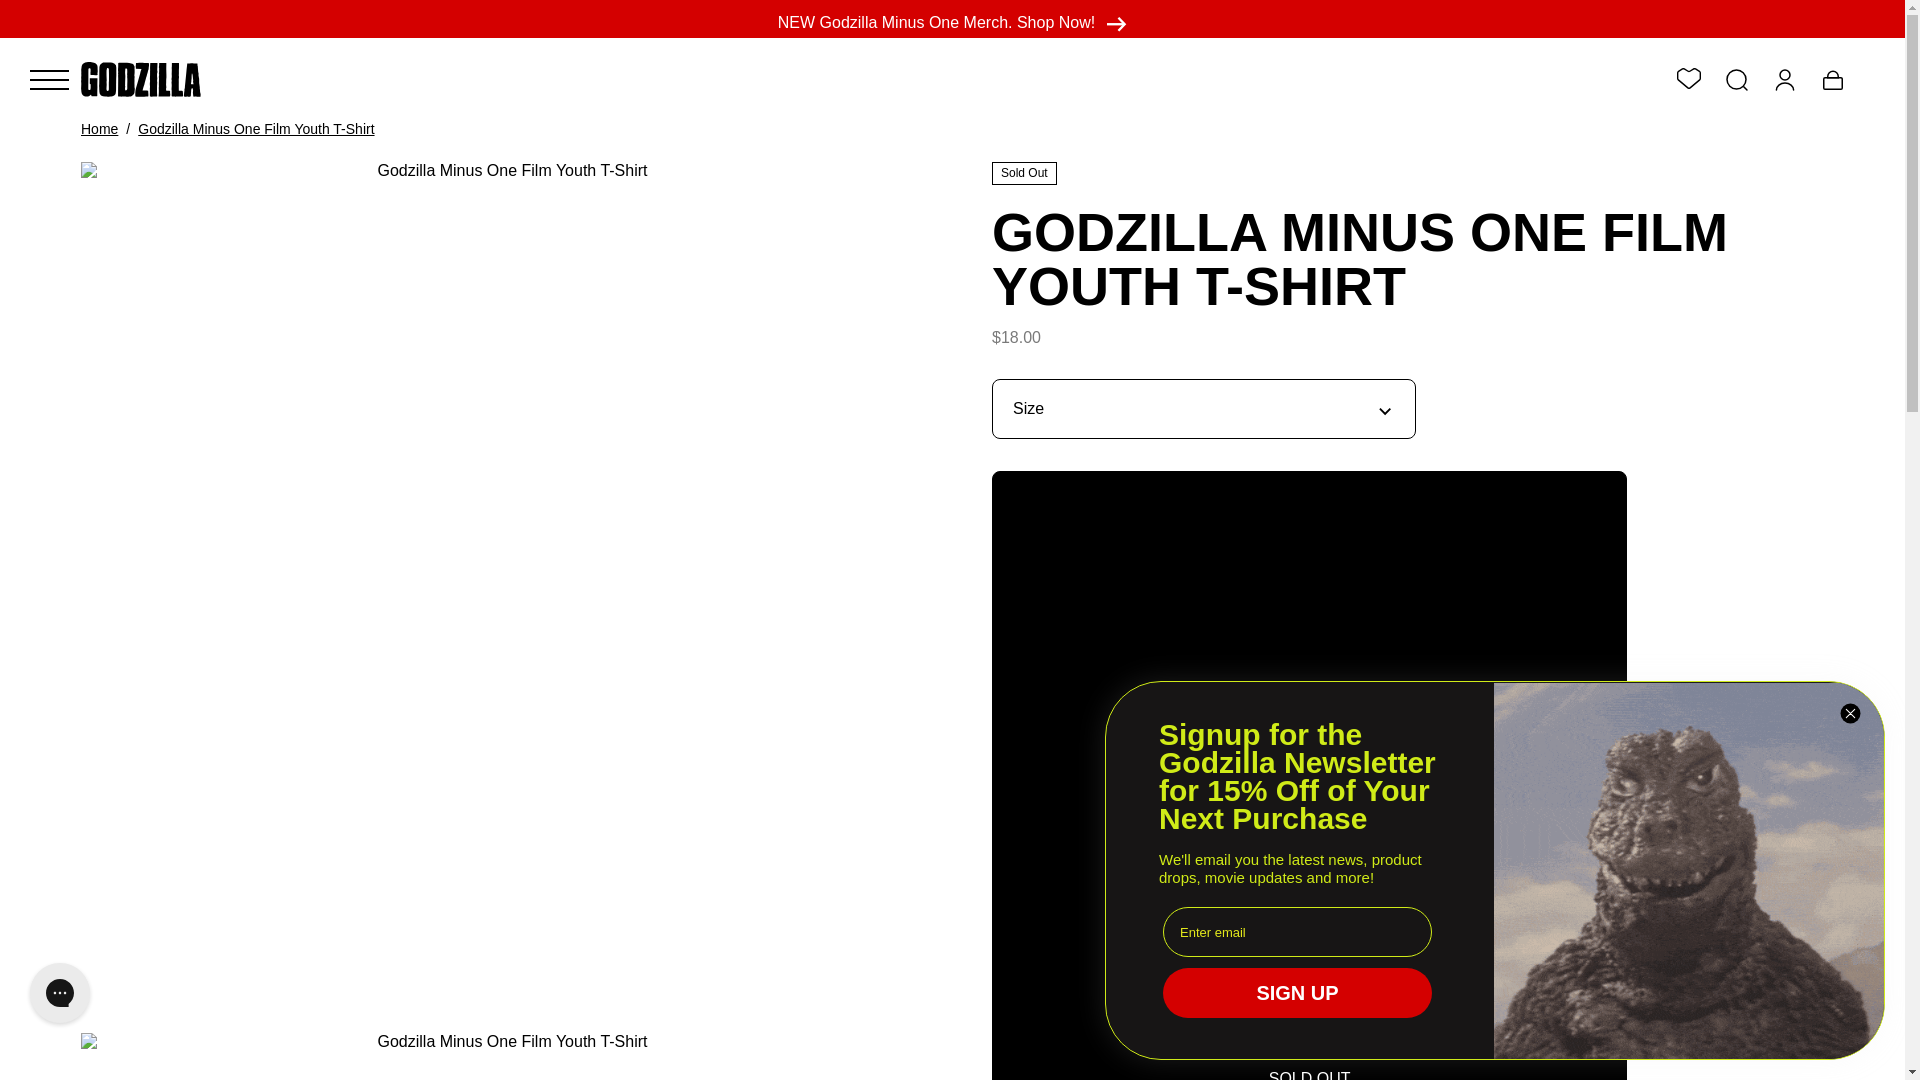 This screenshot has width=1920, height=1080. What do you see at coordinates (59, 992) in the screenshot?
I see `Gorgias live chat messenger` at bounding box center [59, 992].